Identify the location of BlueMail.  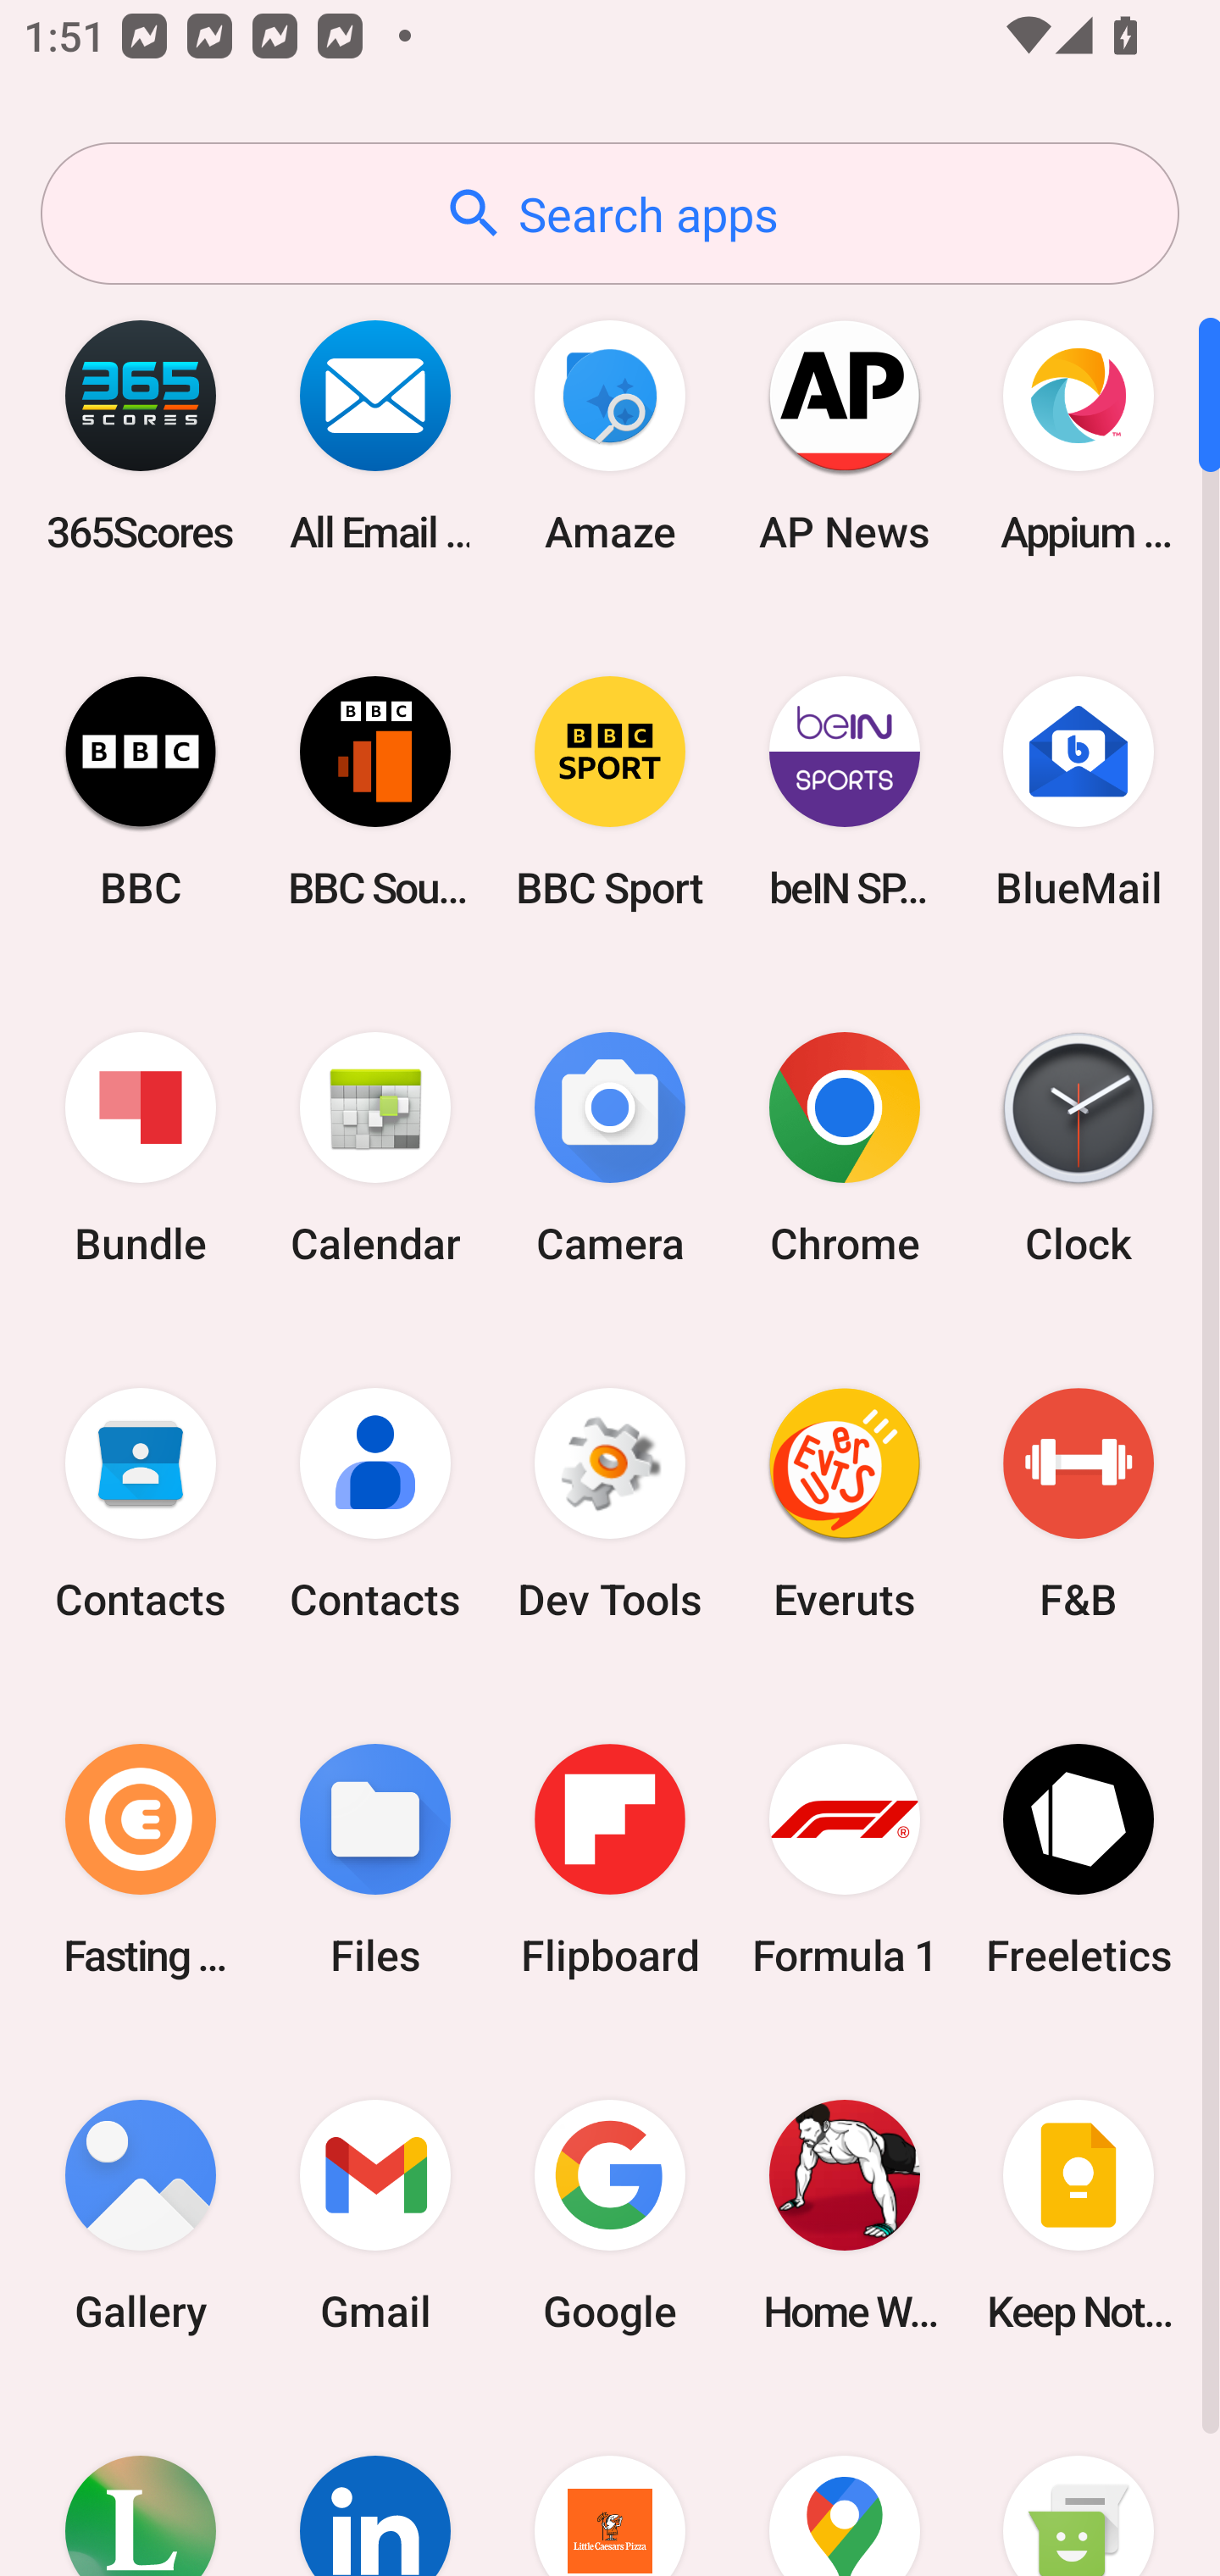
(1079, 791).